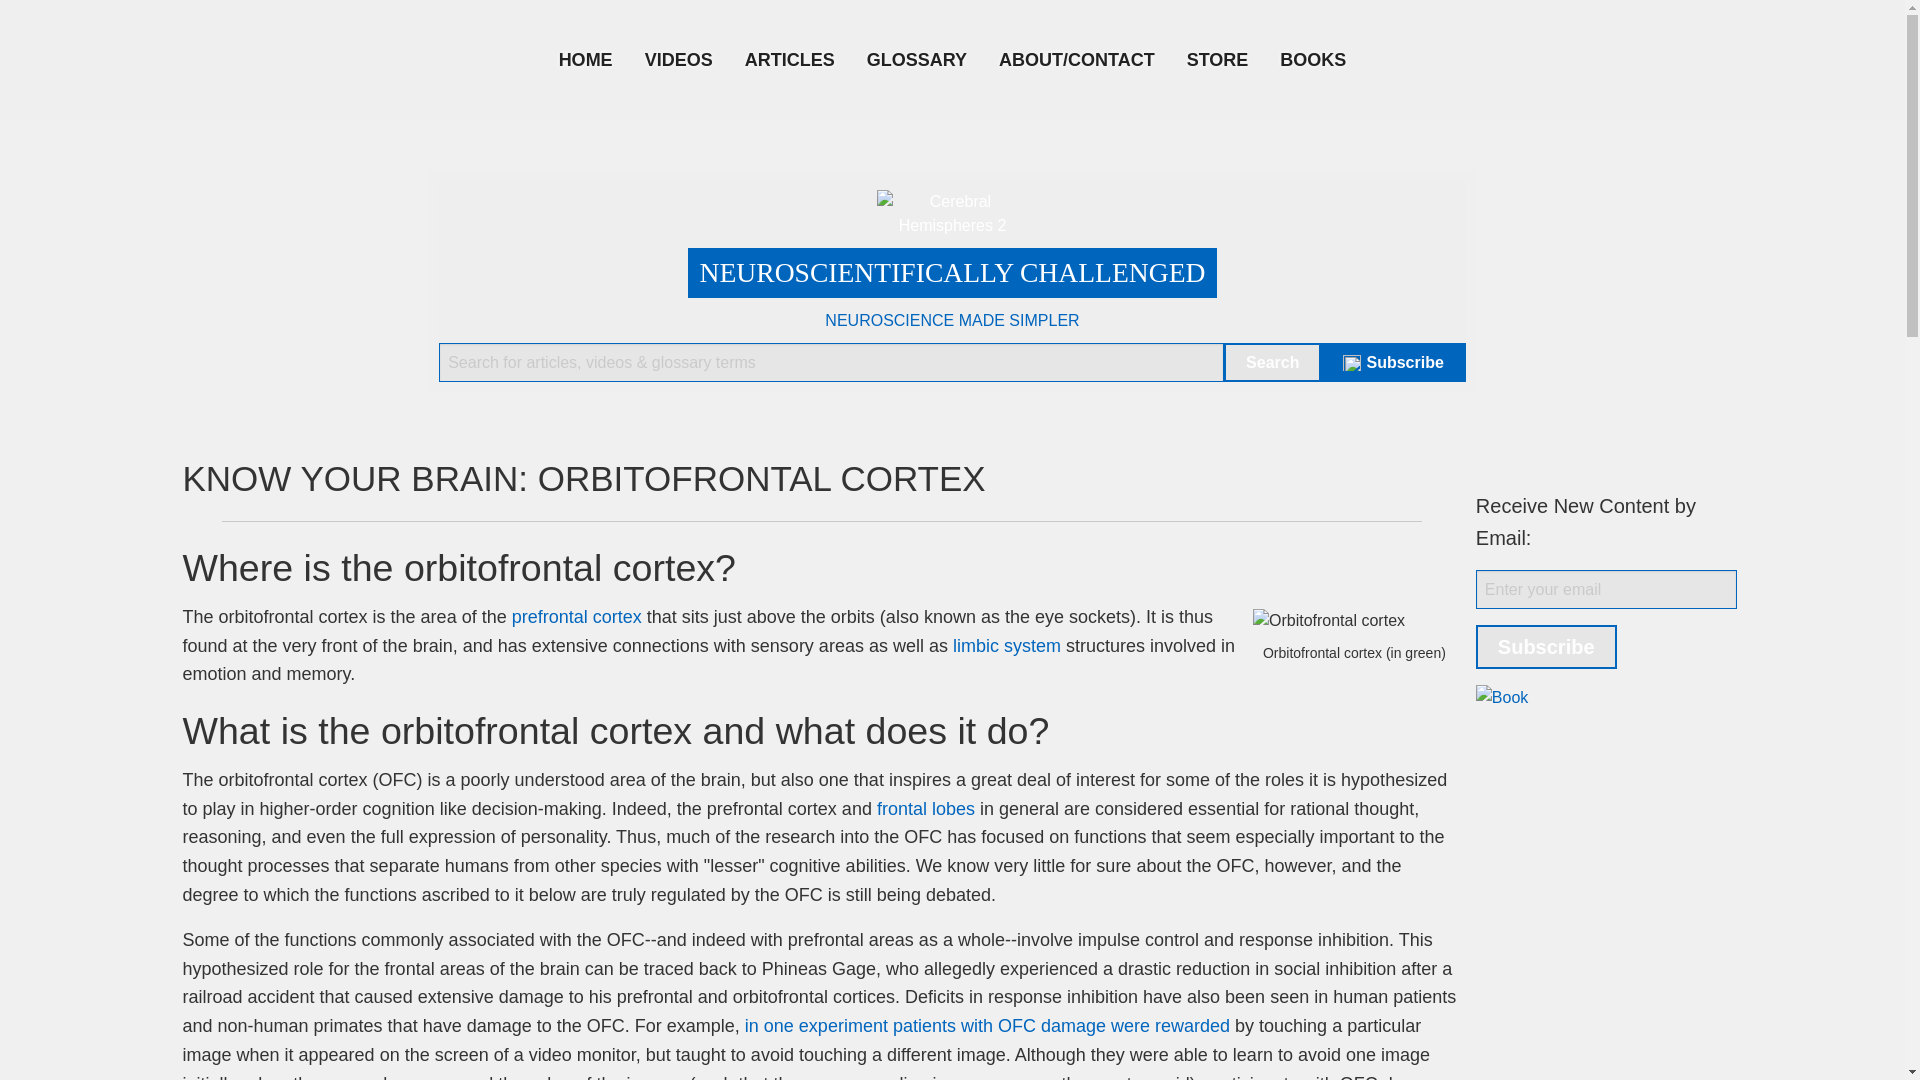 The image size is (1920, 1080). I want to click on limbic system, so click(1006, 646).